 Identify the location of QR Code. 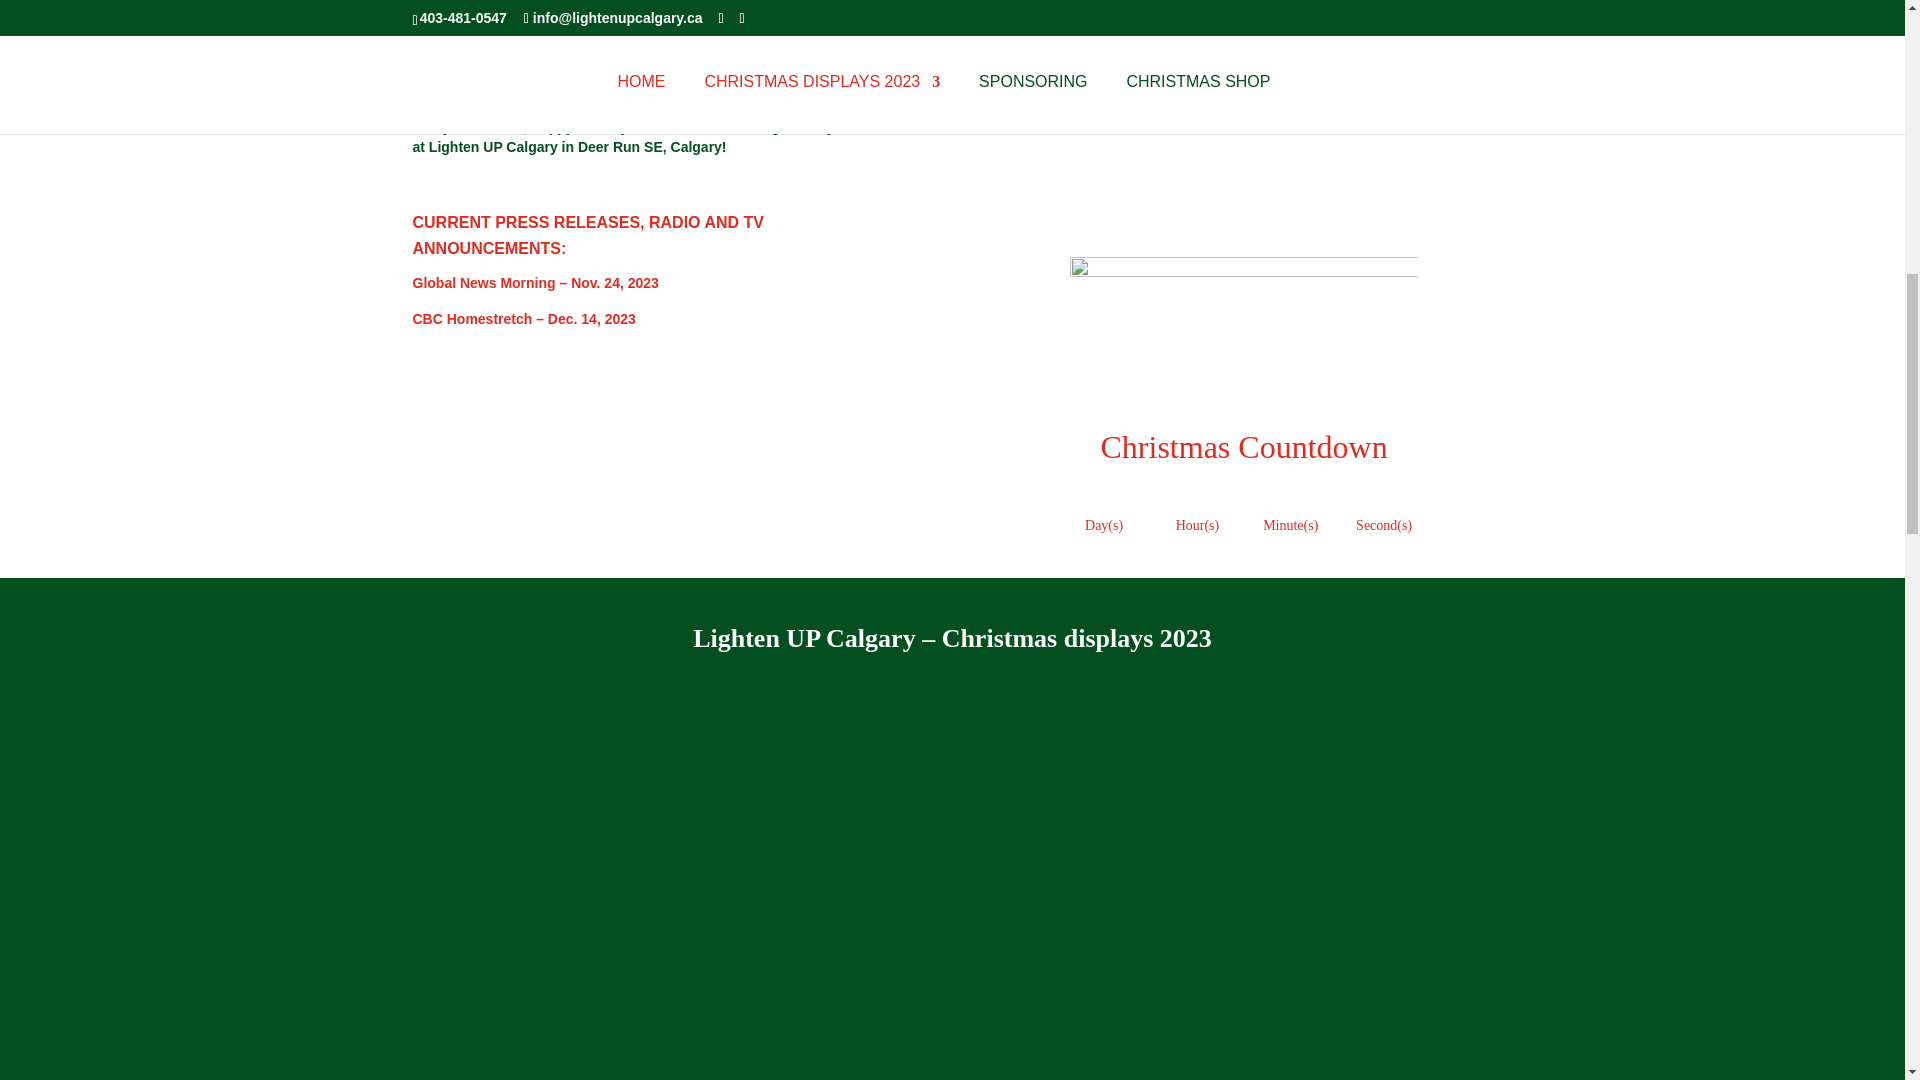
(1112, 134).